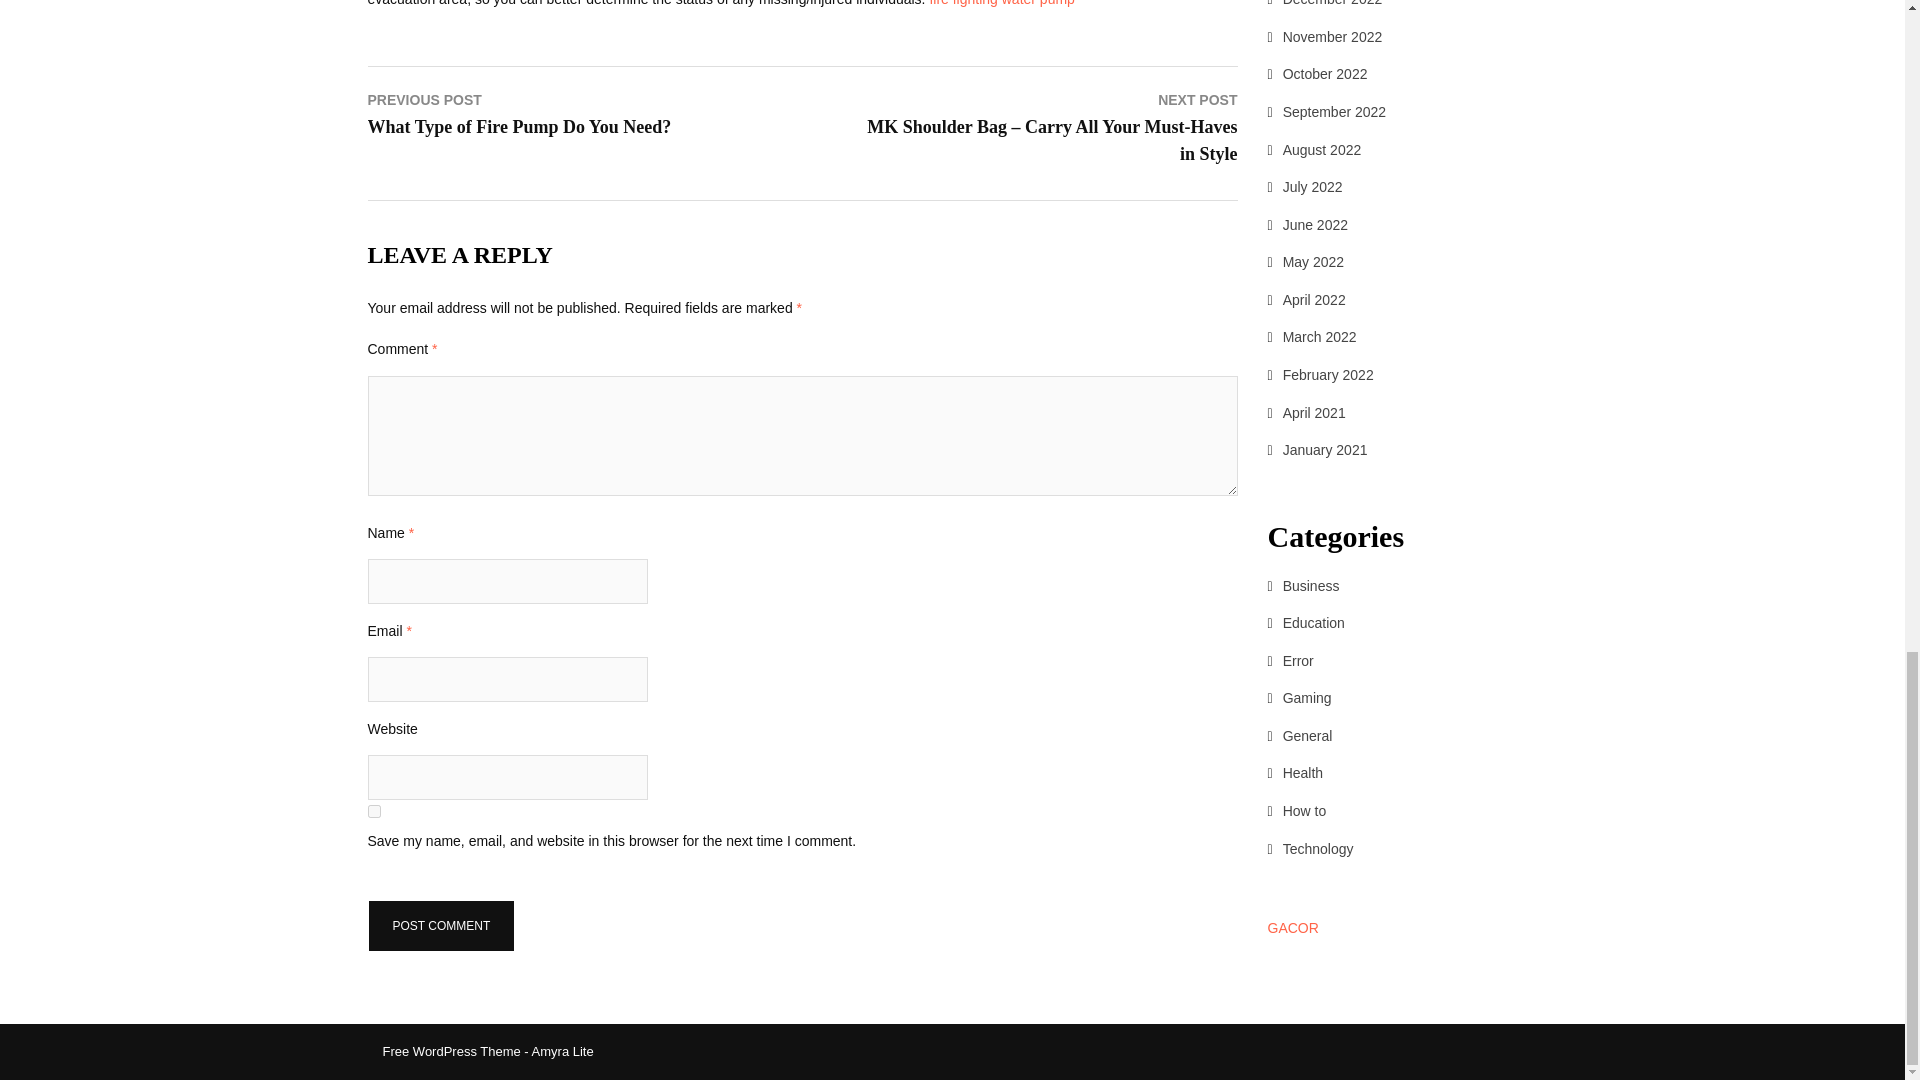  I want to click on yes, so click(374, 810).